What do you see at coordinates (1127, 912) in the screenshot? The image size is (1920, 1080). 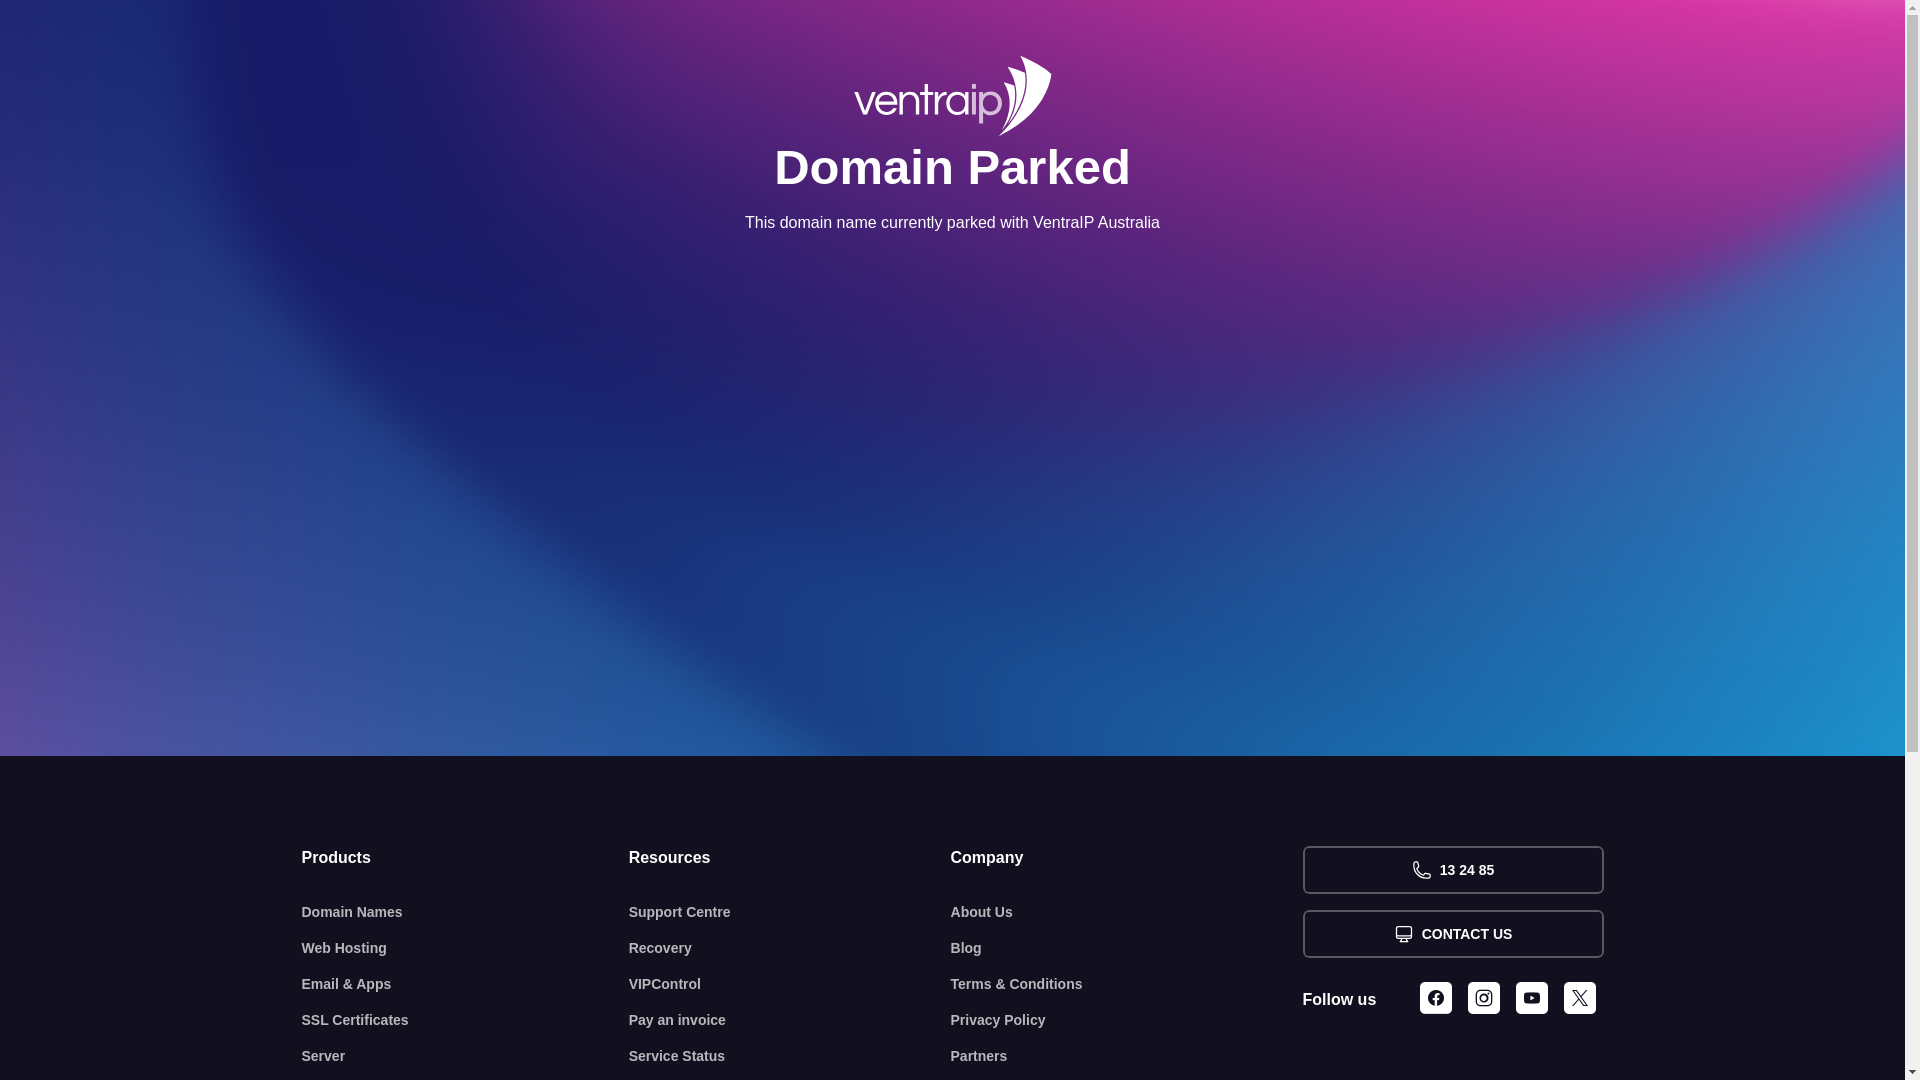 I see `About Us` at bounding box center [1127, 912].